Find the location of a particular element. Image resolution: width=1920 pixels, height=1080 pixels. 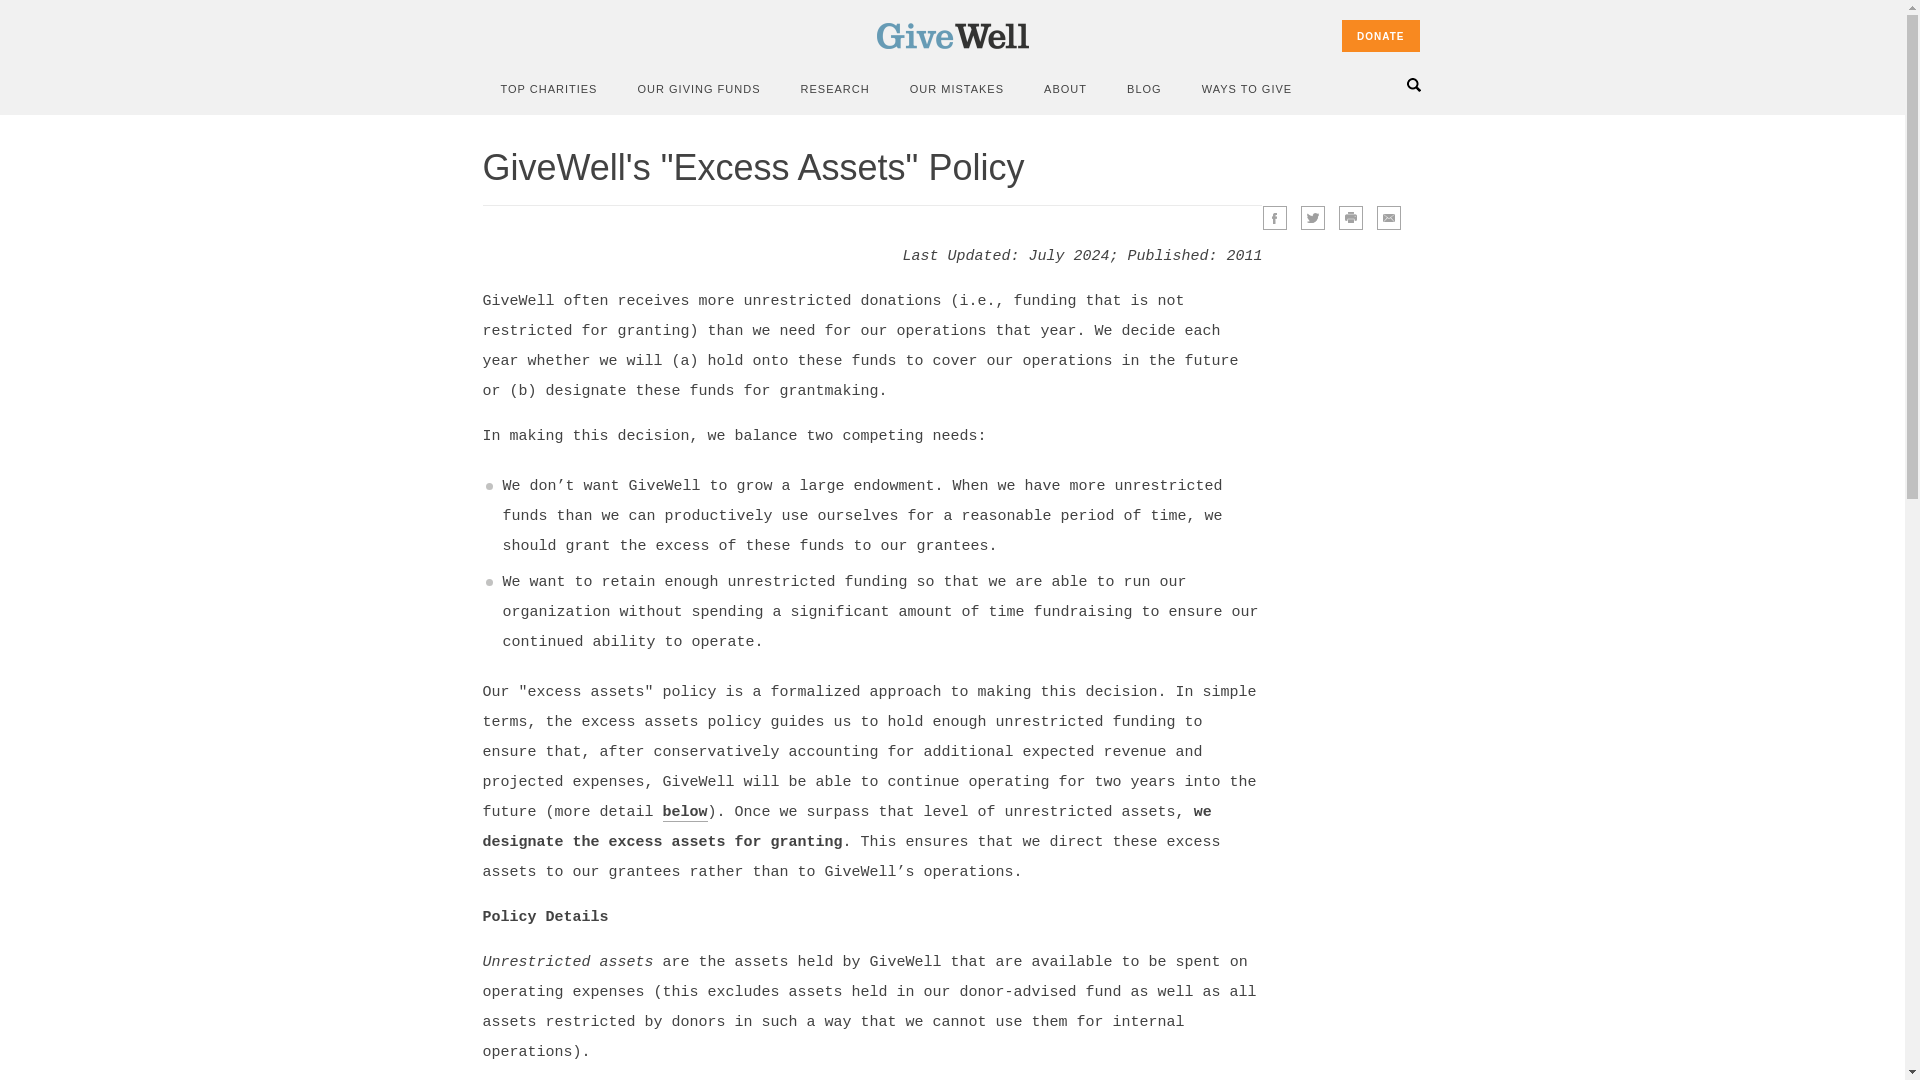

RESEARCH is located at coordinates (834, 89).